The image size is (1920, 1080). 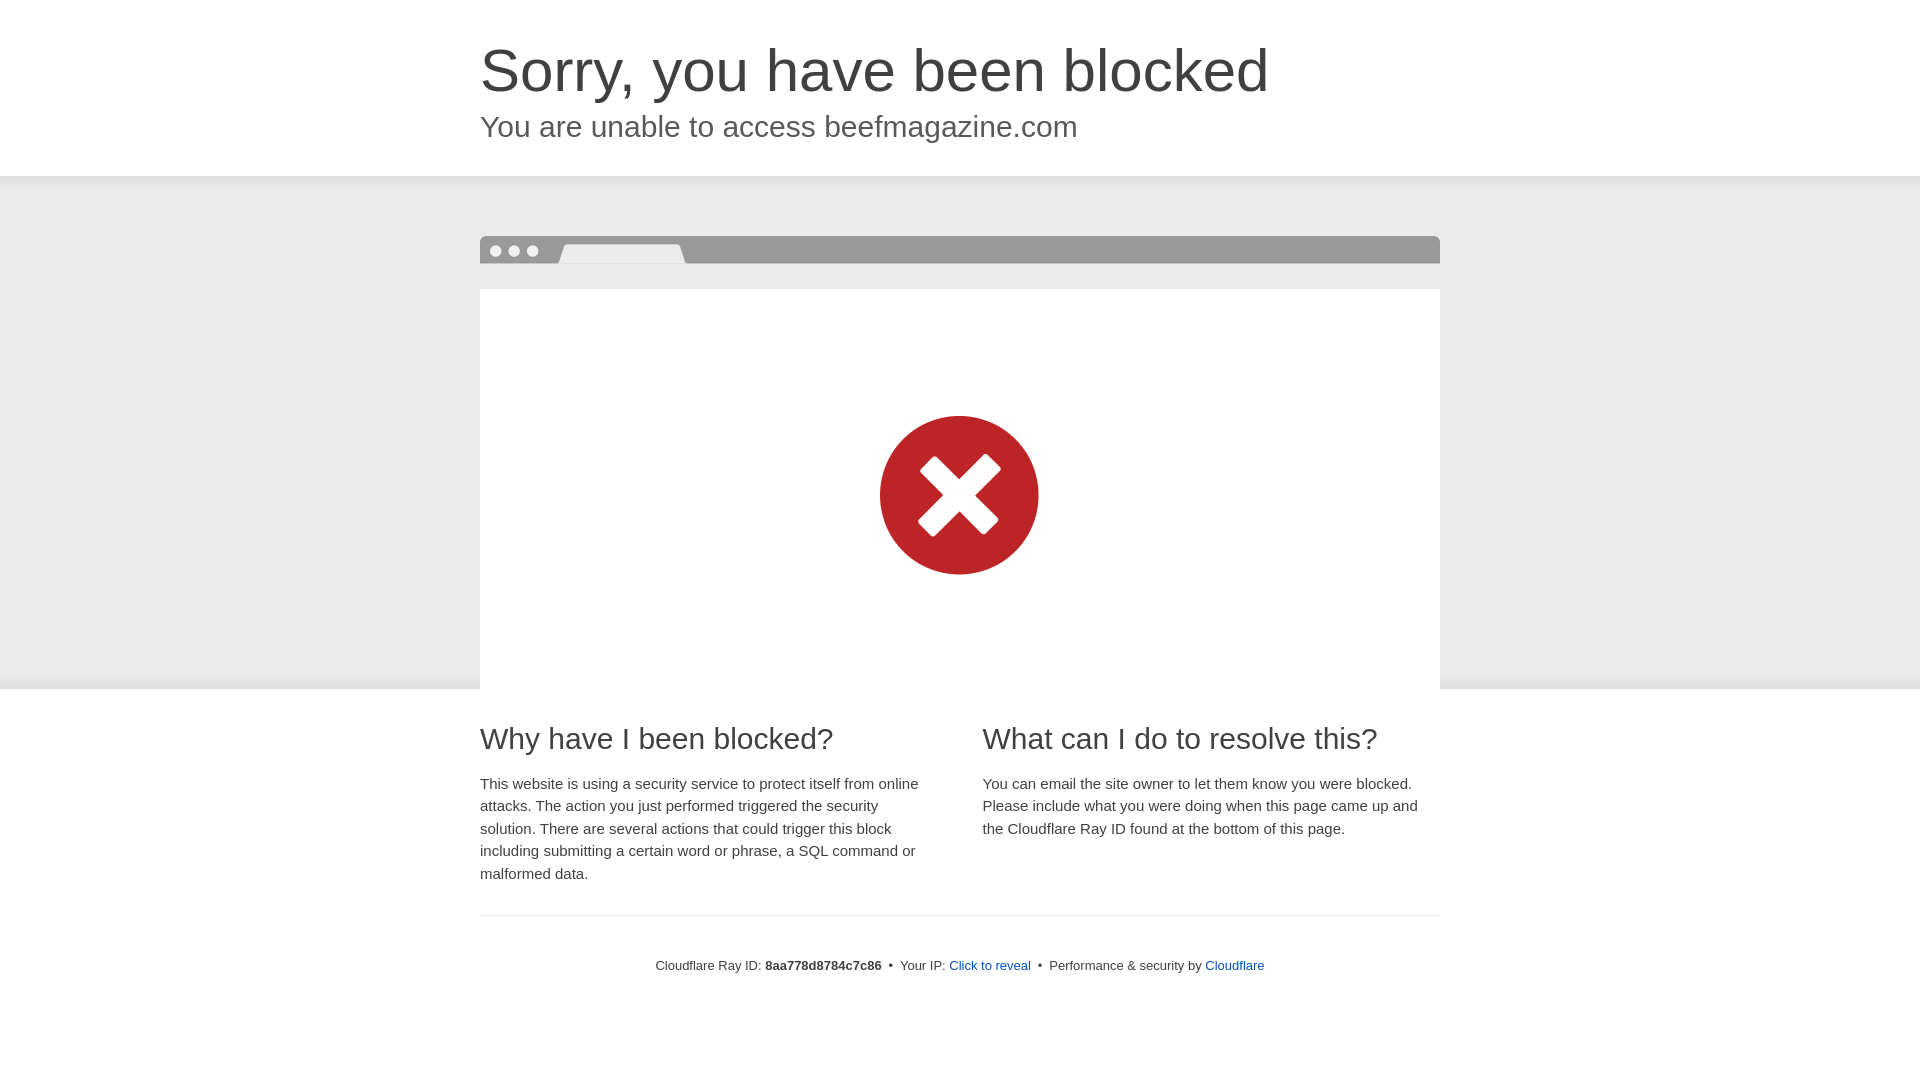 I want to click on Click to reveal, so click(x=990, y=966).